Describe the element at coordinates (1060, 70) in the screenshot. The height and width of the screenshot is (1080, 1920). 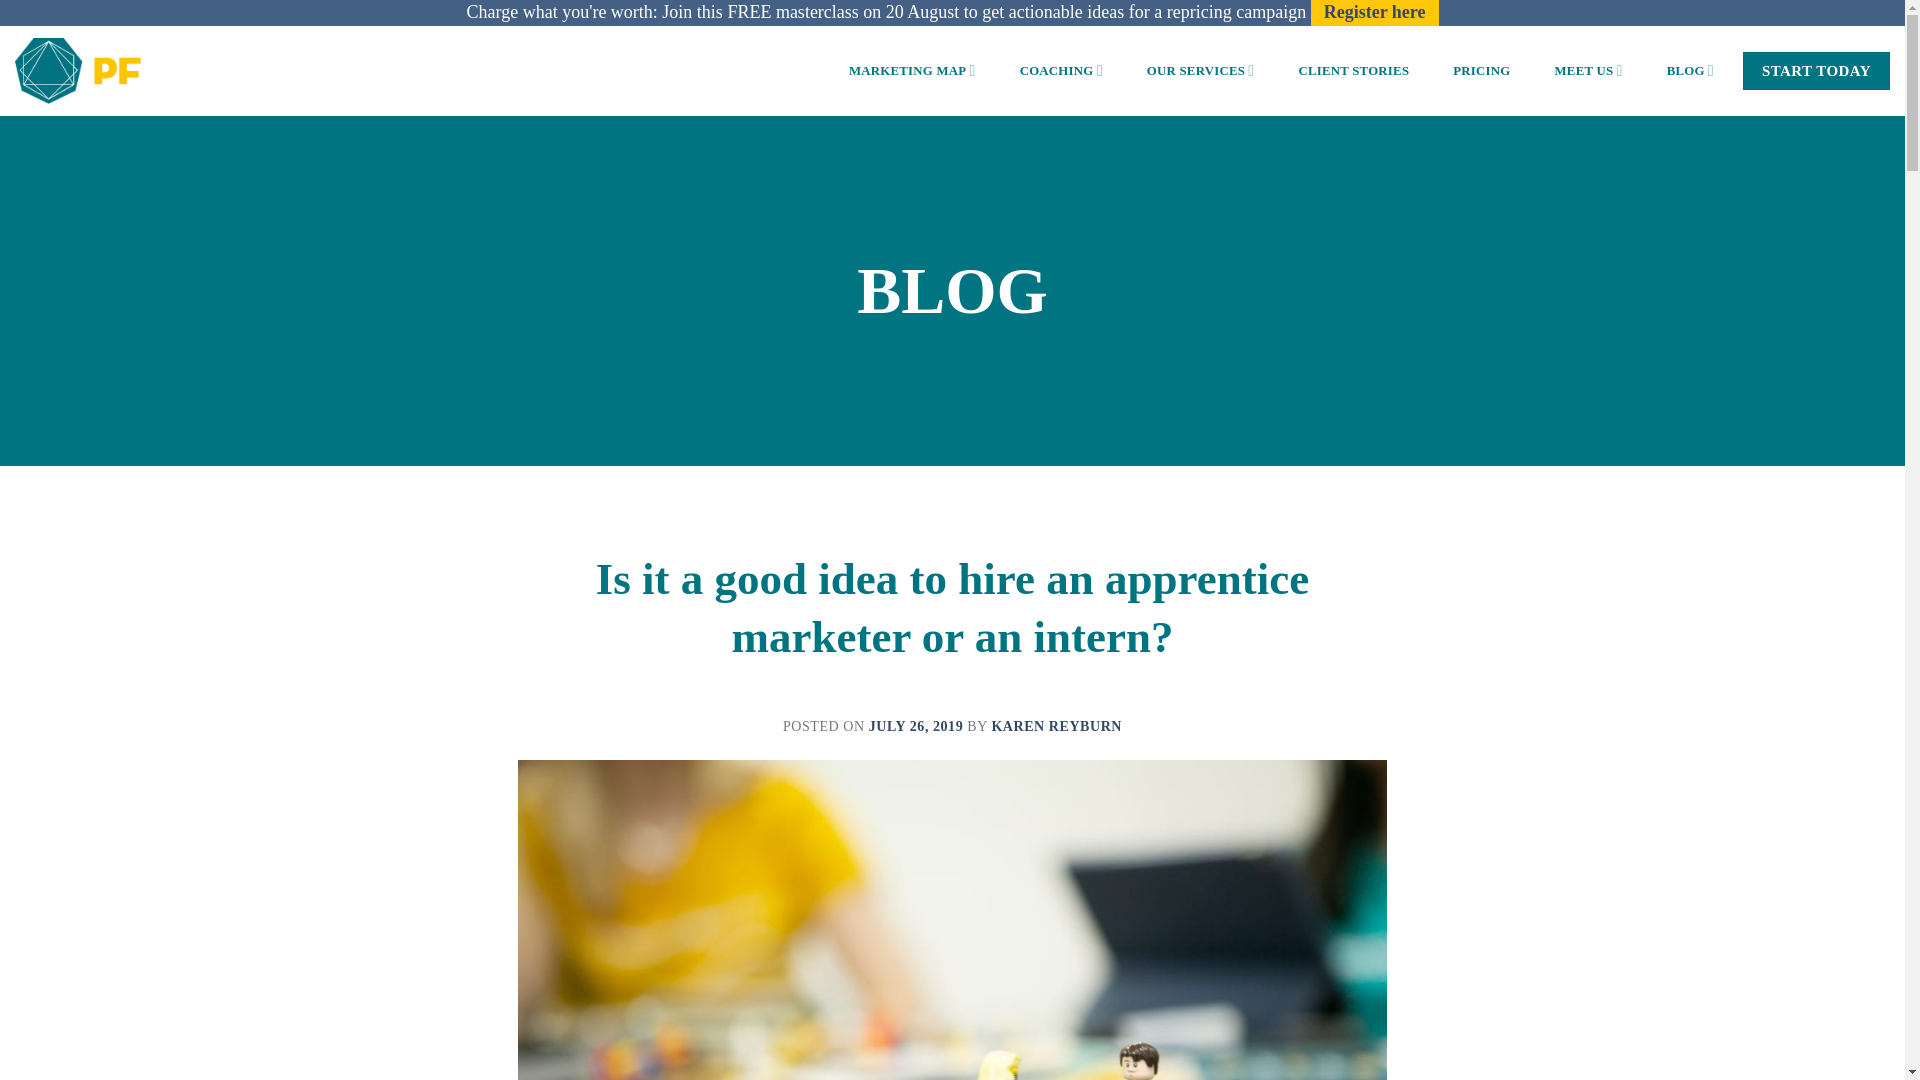
I see `COACHING` at that location.